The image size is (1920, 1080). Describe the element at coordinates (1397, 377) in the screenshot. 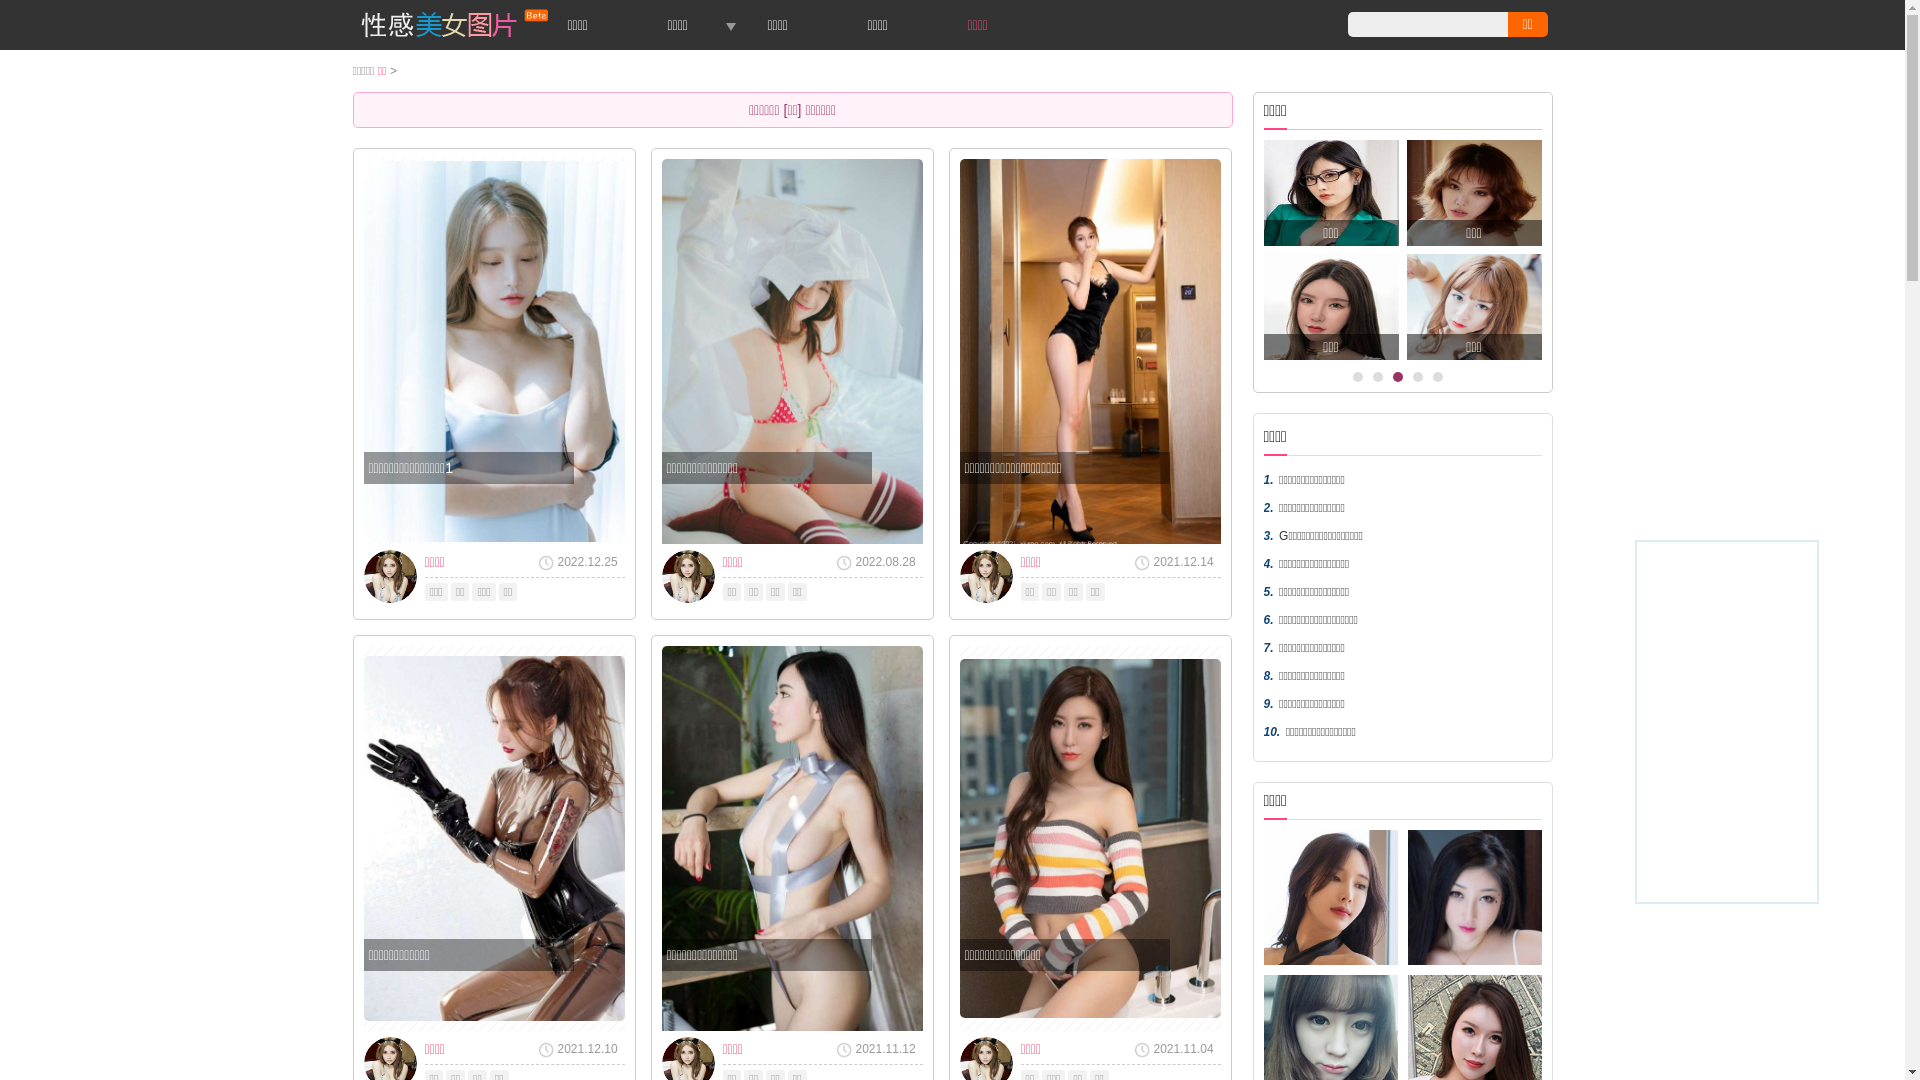

I see `3` at that location.